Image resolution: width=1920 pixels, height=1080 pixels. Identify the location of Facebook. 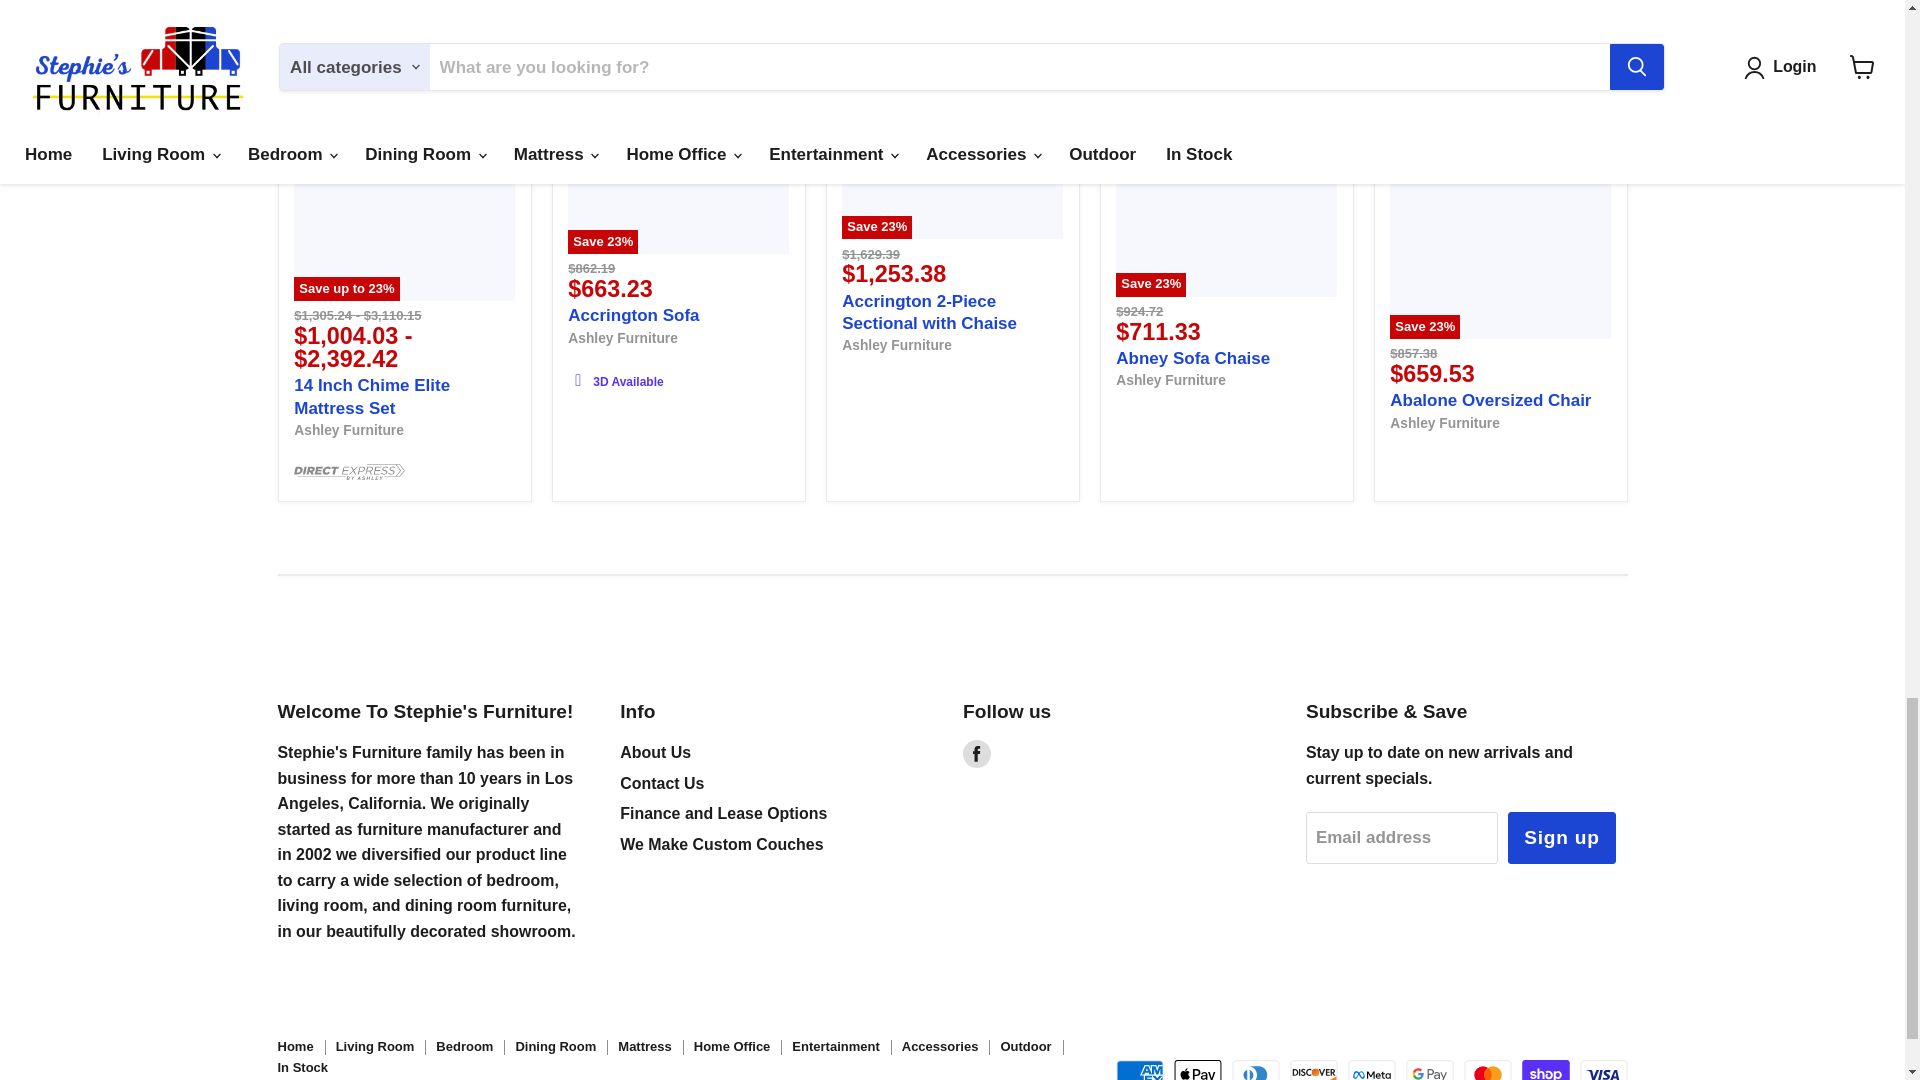
(976, 753).